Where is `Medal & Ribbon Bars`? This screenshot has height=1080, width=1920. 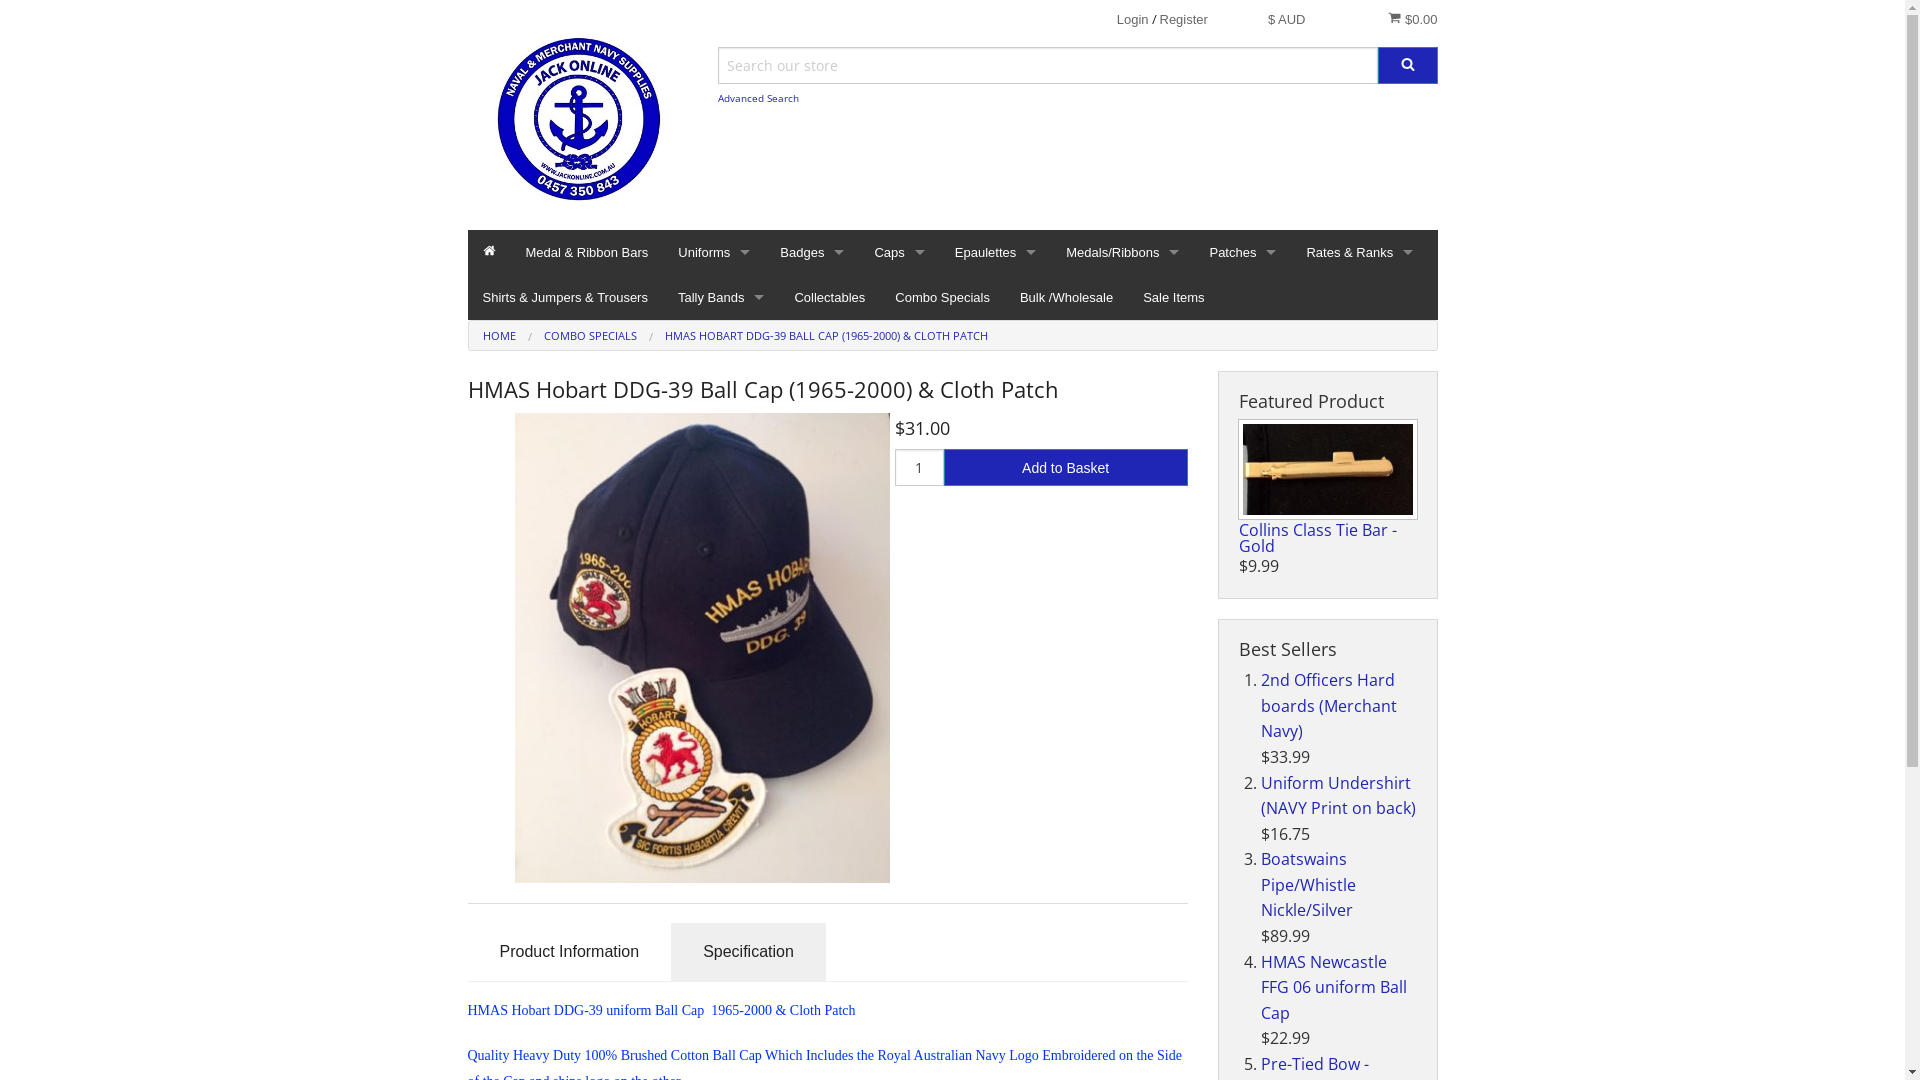
Medal & Ribbon Bars is located at coordinates (586, 252).